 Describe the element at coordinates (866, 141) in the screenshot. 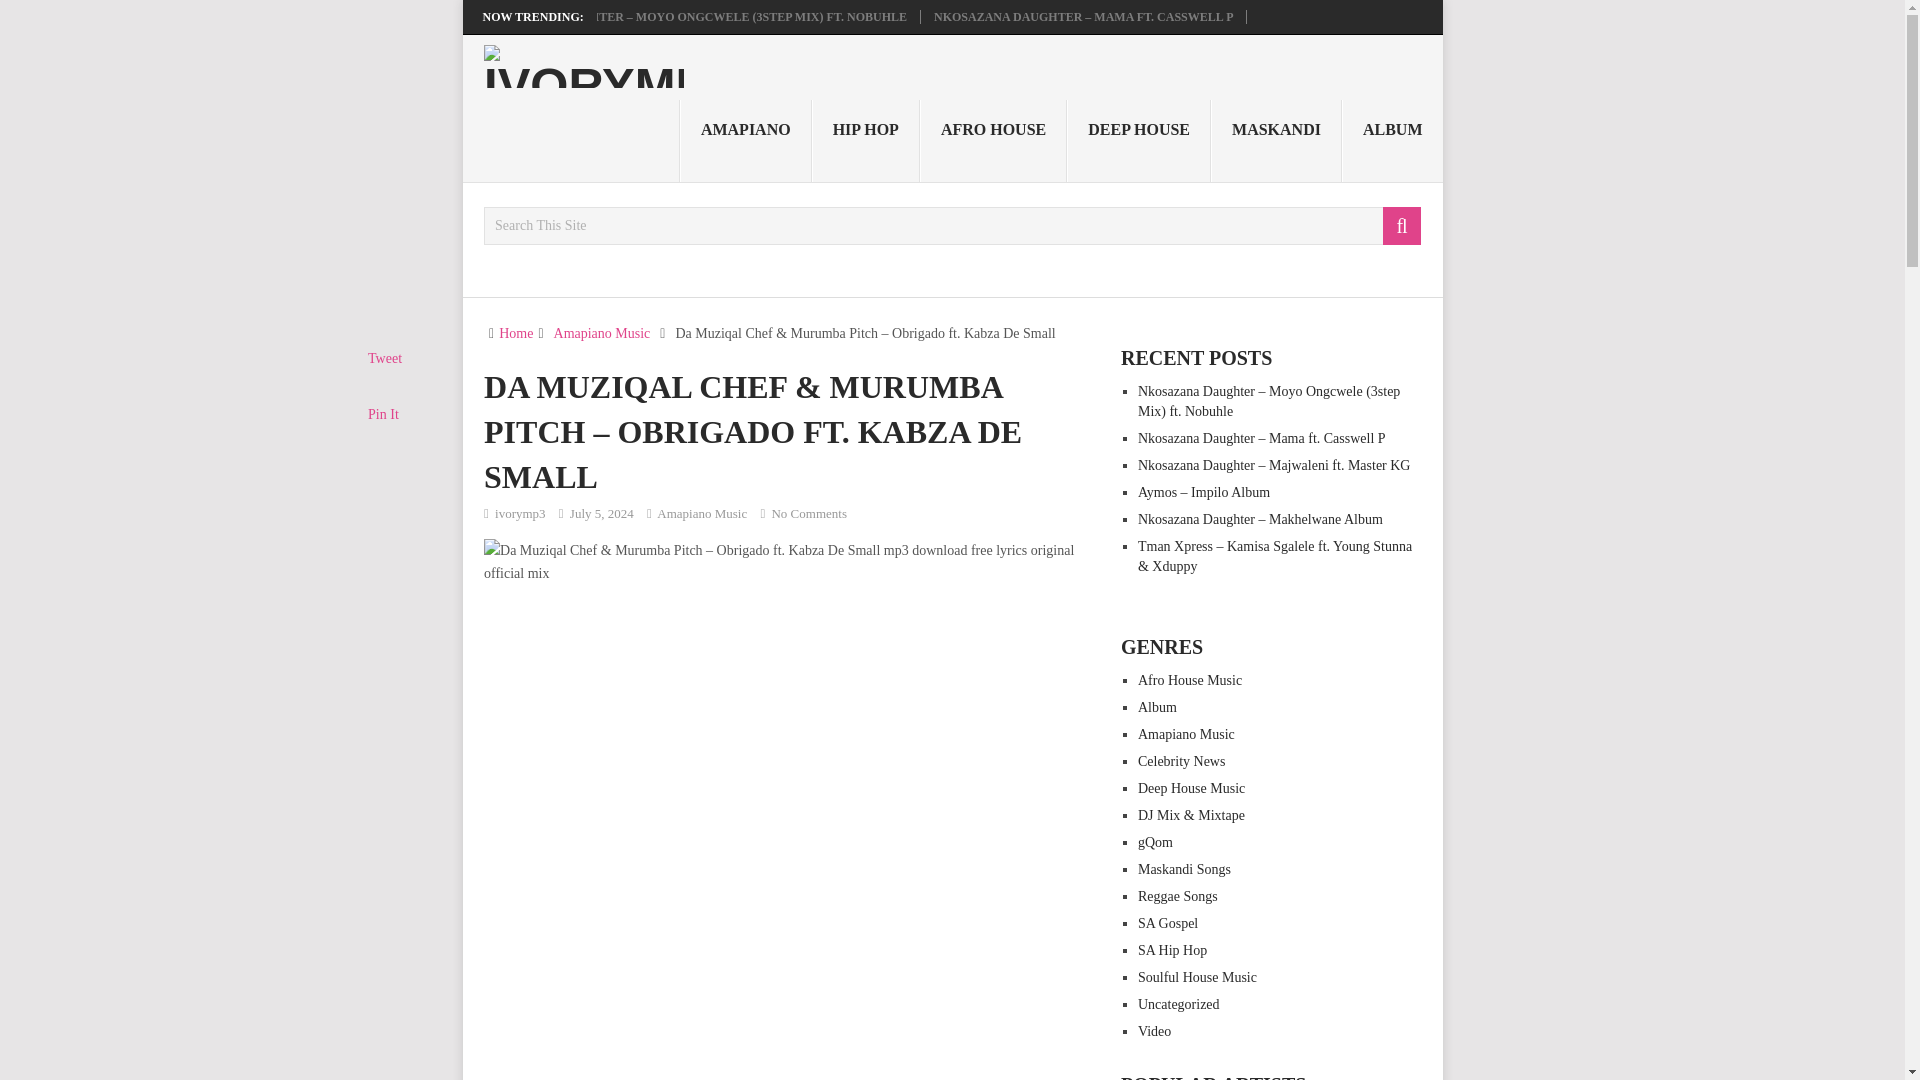

I see `HIP HOP` at that location.